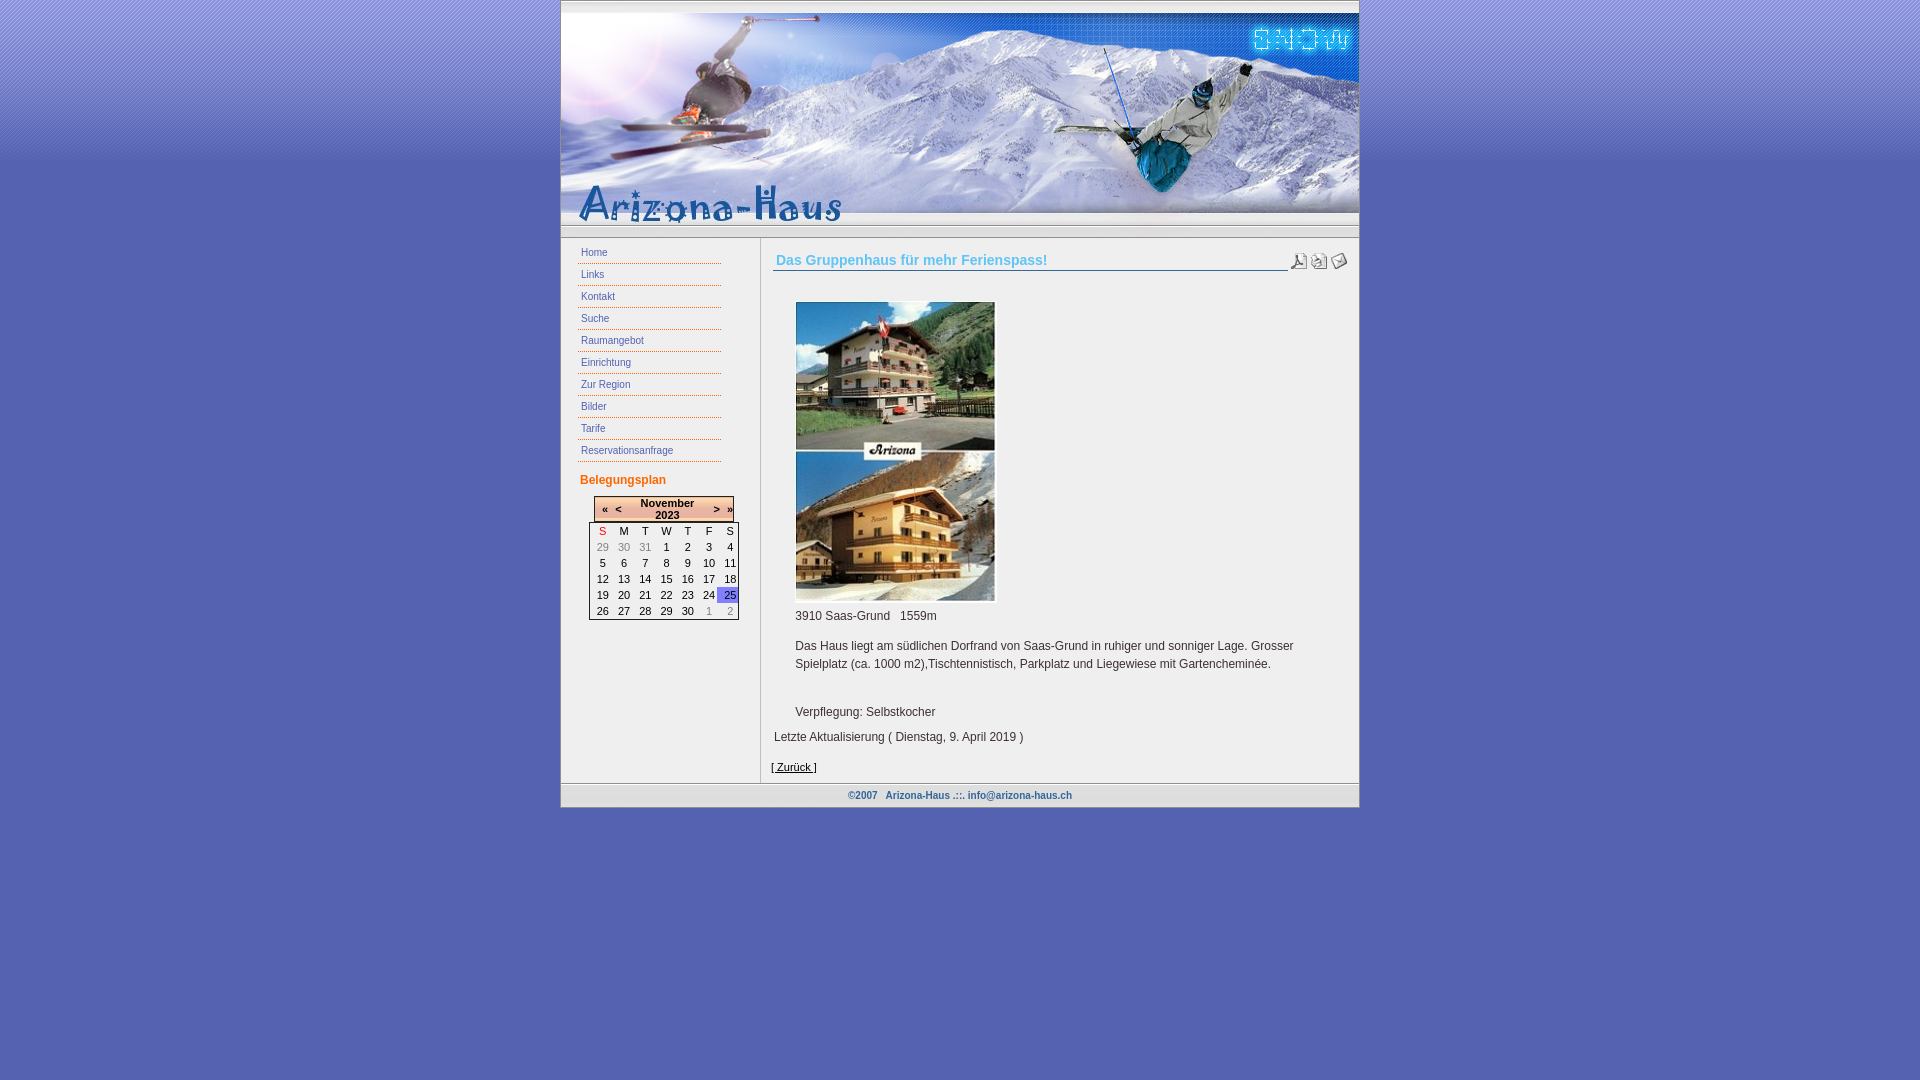 The image size is (1920, 1080). What do you see at coordinates (1299, 257) in the screenshot?
I see `PDF` at bounding box center [1299, 257].